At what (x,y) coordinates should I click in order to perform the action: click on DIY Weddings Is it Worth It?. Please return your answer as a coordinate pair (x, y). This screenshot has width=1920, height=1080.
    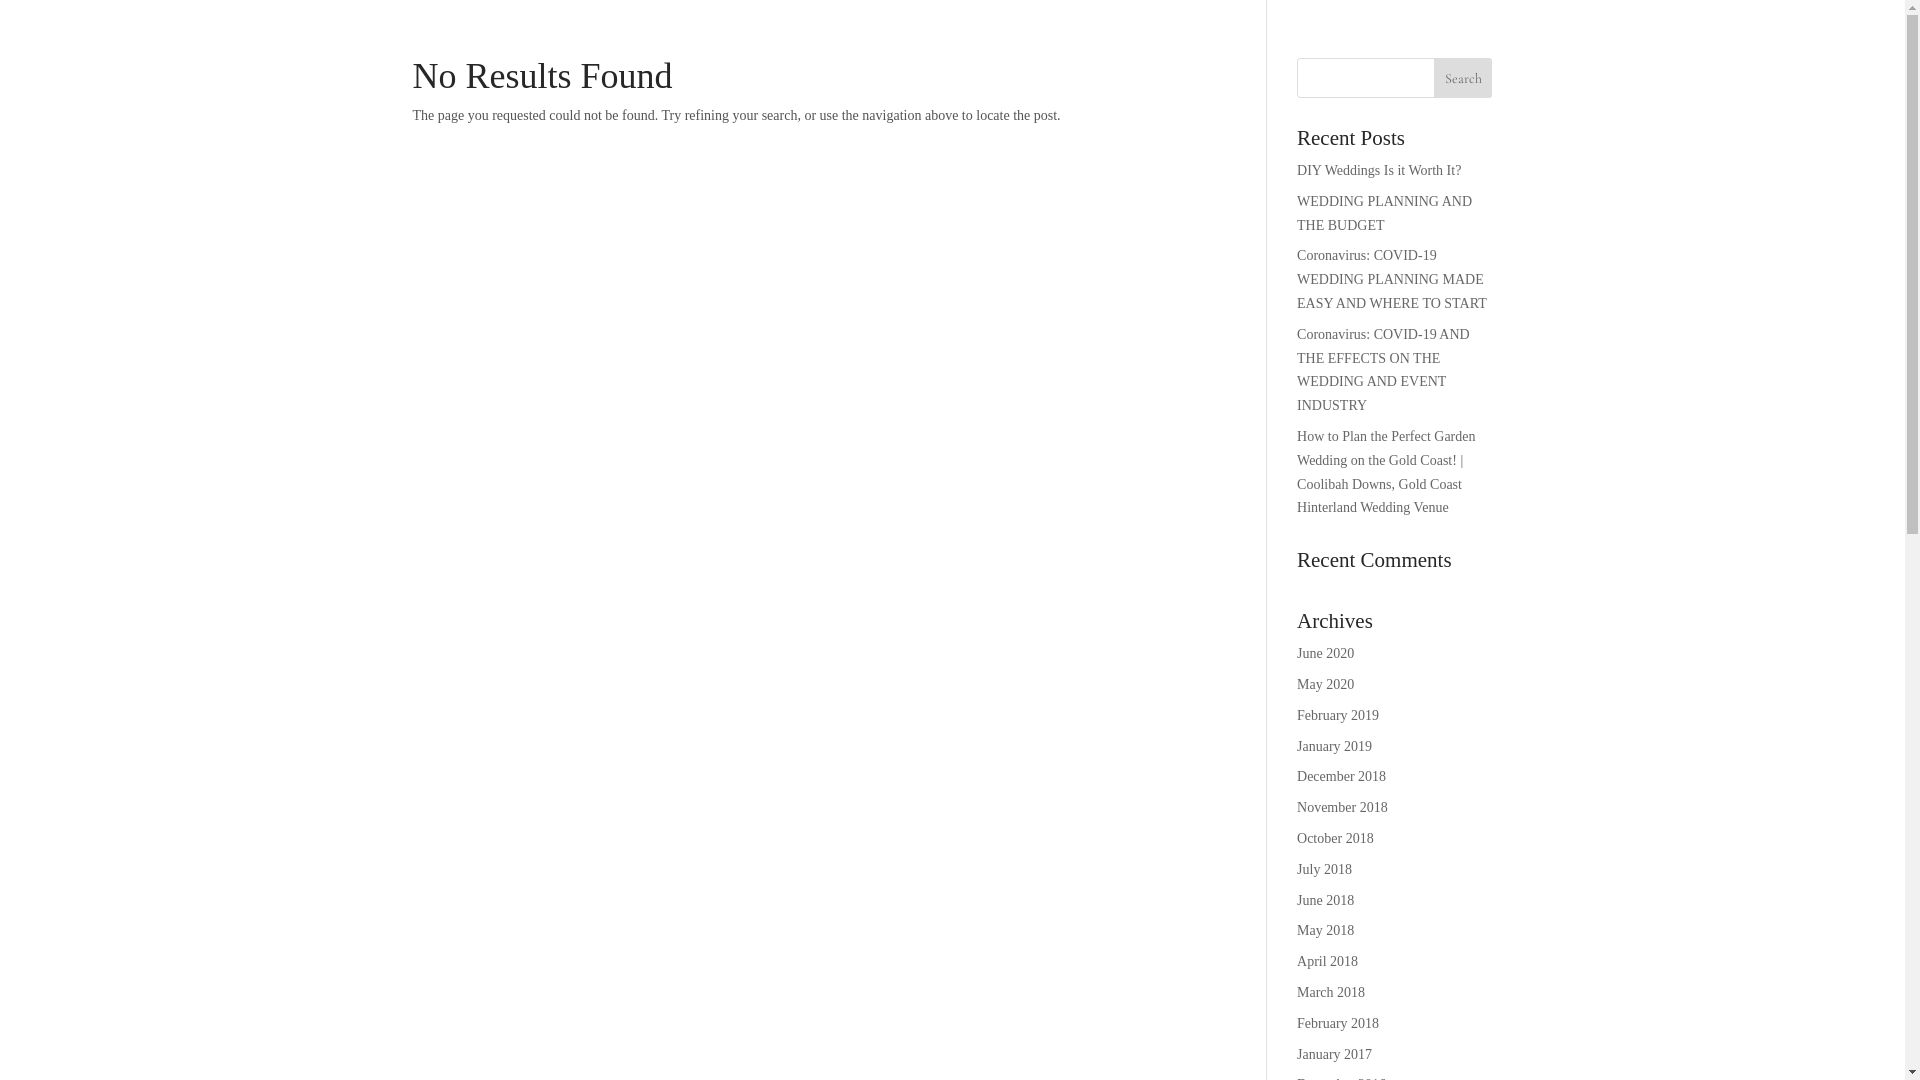
    Looking at the image, I should click on (1379, 170).